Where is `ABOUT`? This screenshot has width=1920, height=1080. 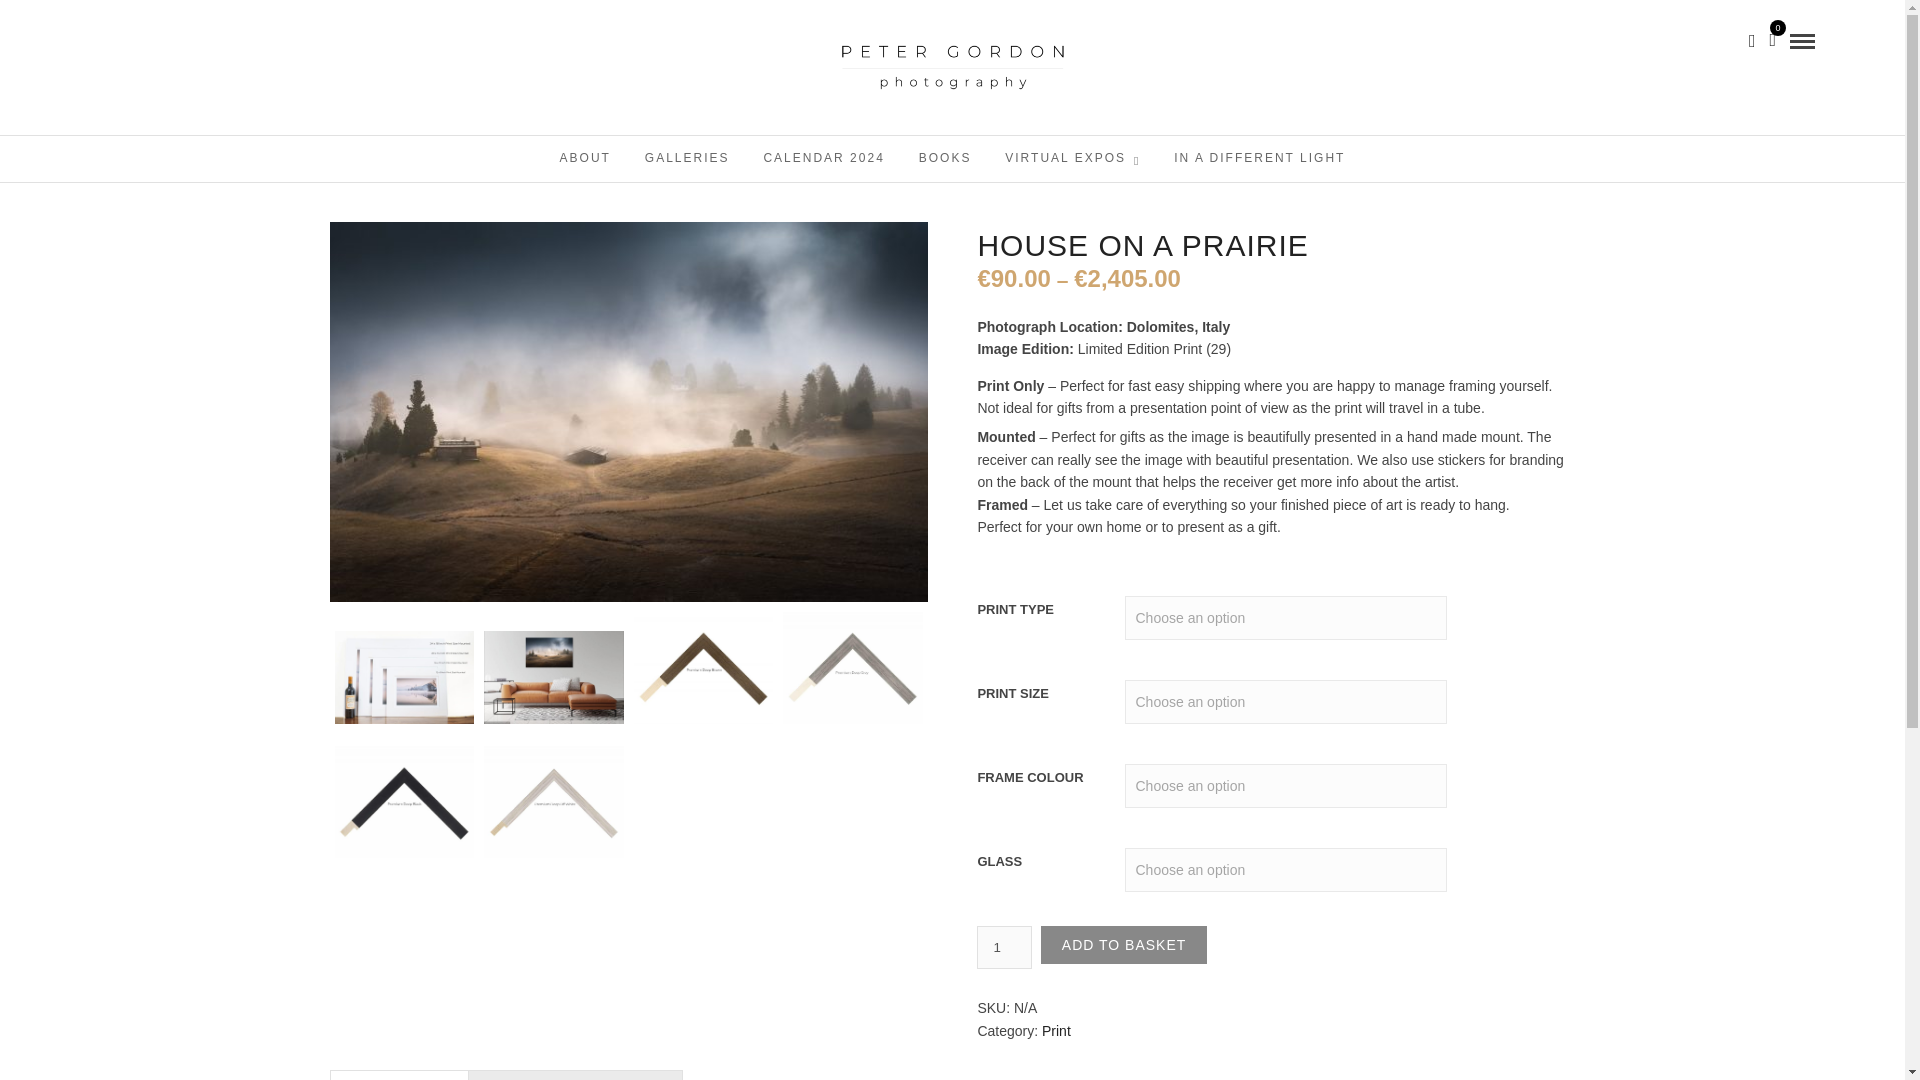
ABOUT is located at coordinates (585, 158).